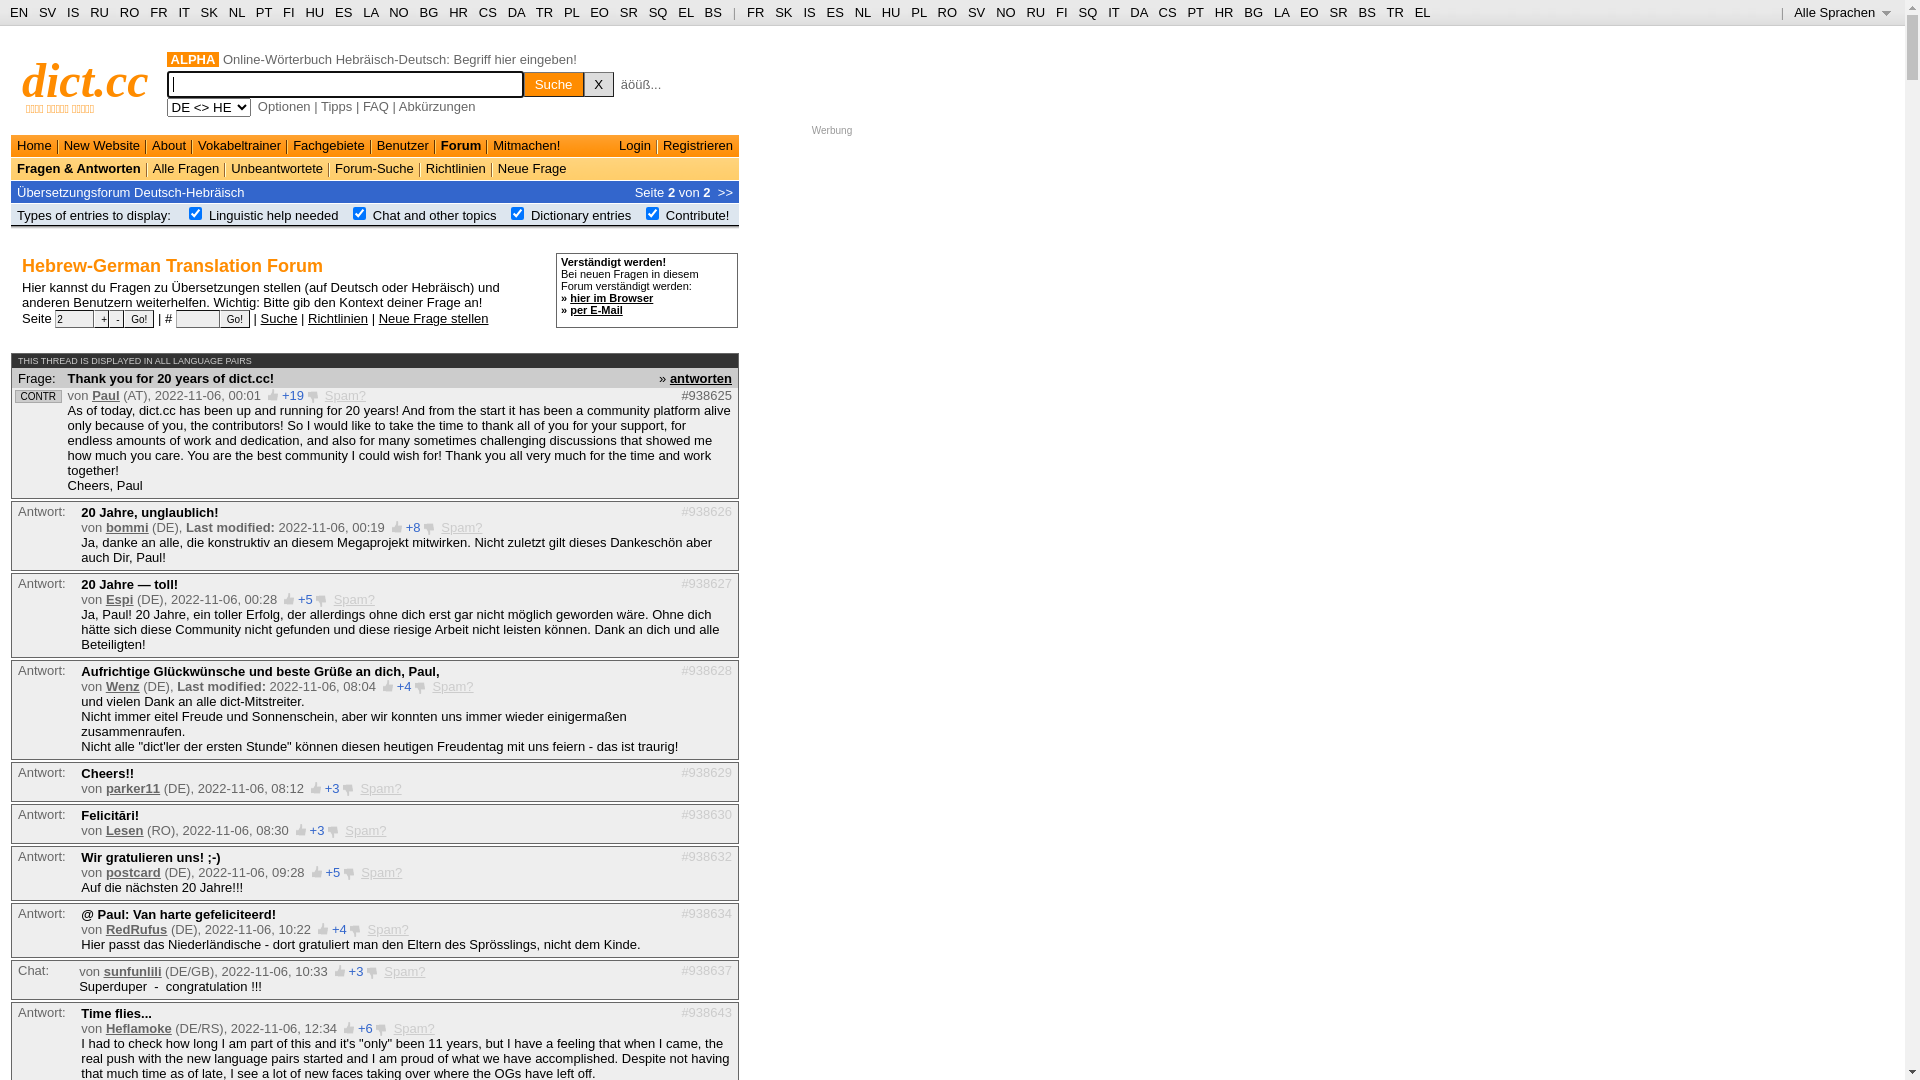  What do you see at coordinates (196, 214) in the screenshot?
I see `on` at bounding box center [196, 214].